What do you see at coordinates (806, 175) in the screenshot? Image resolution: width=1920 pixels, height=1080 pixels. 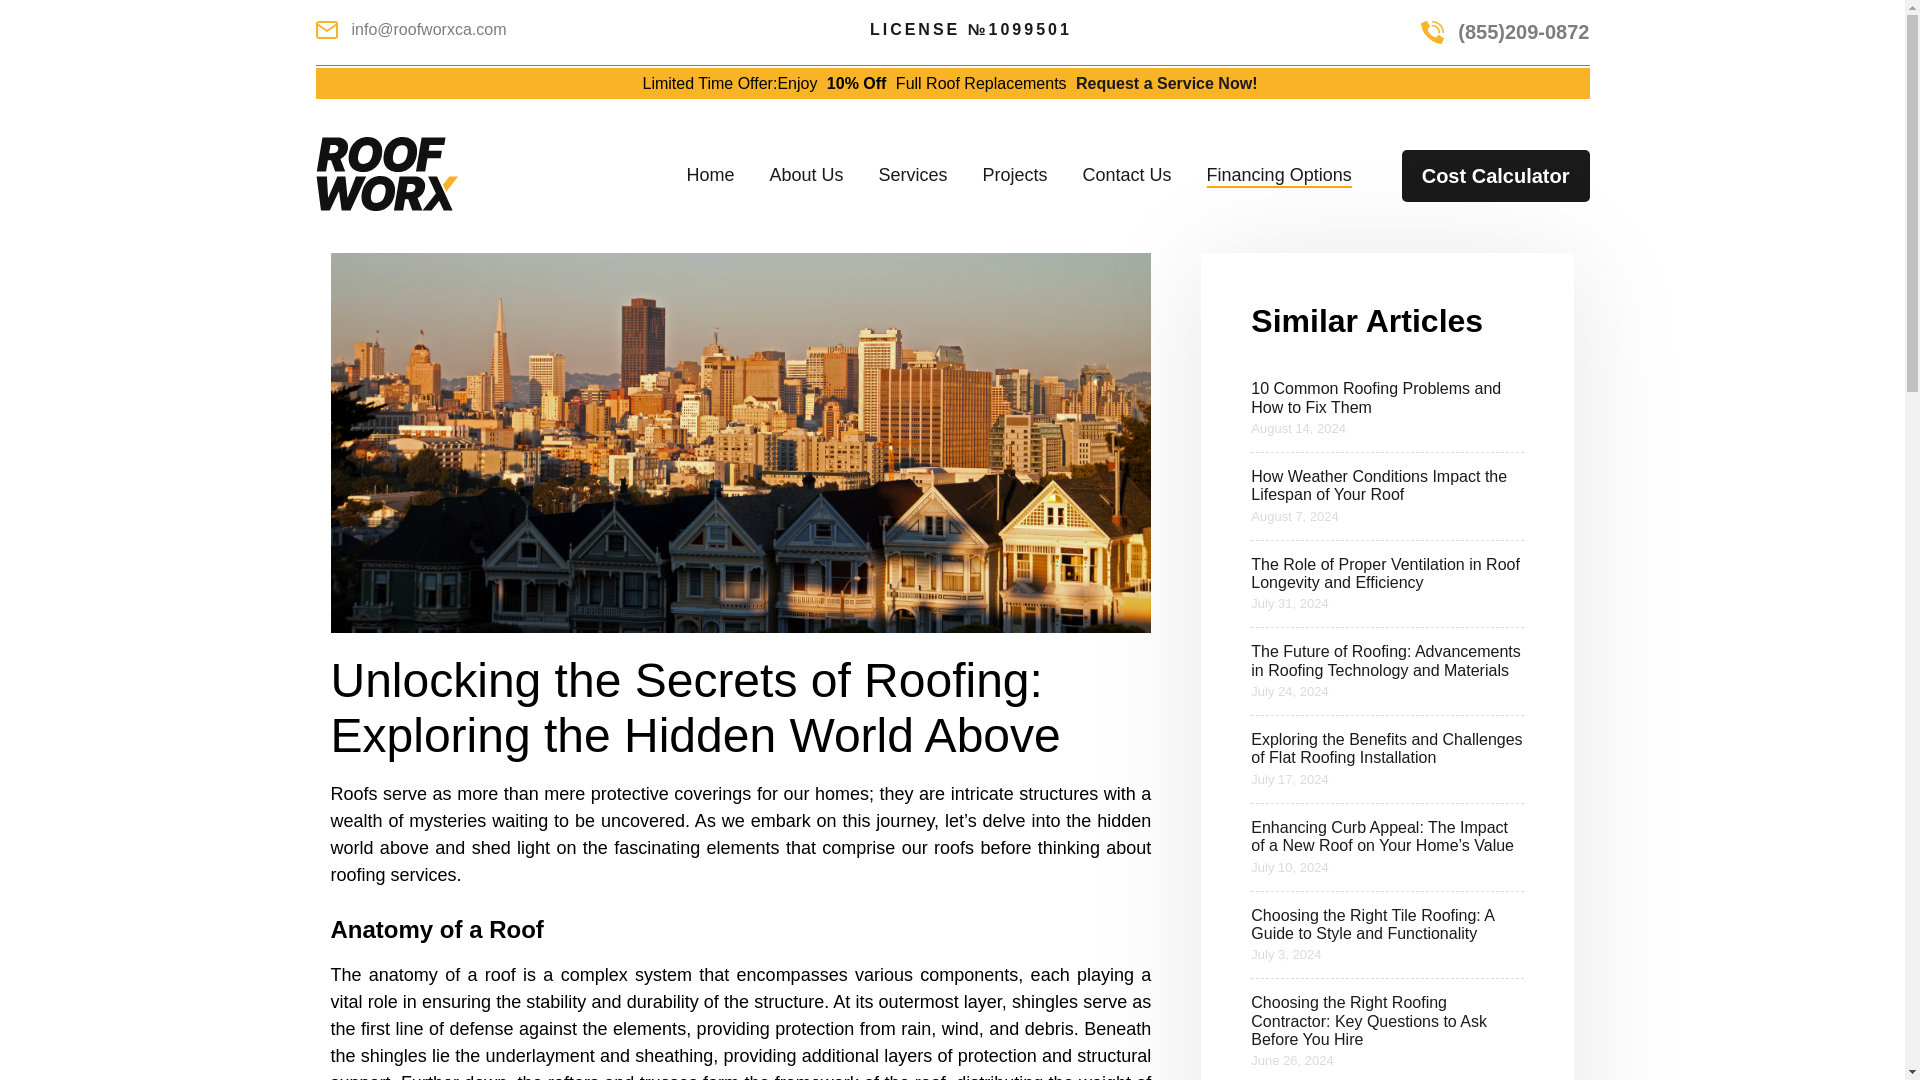 I see `About Us` at bounding box center [806, 175].